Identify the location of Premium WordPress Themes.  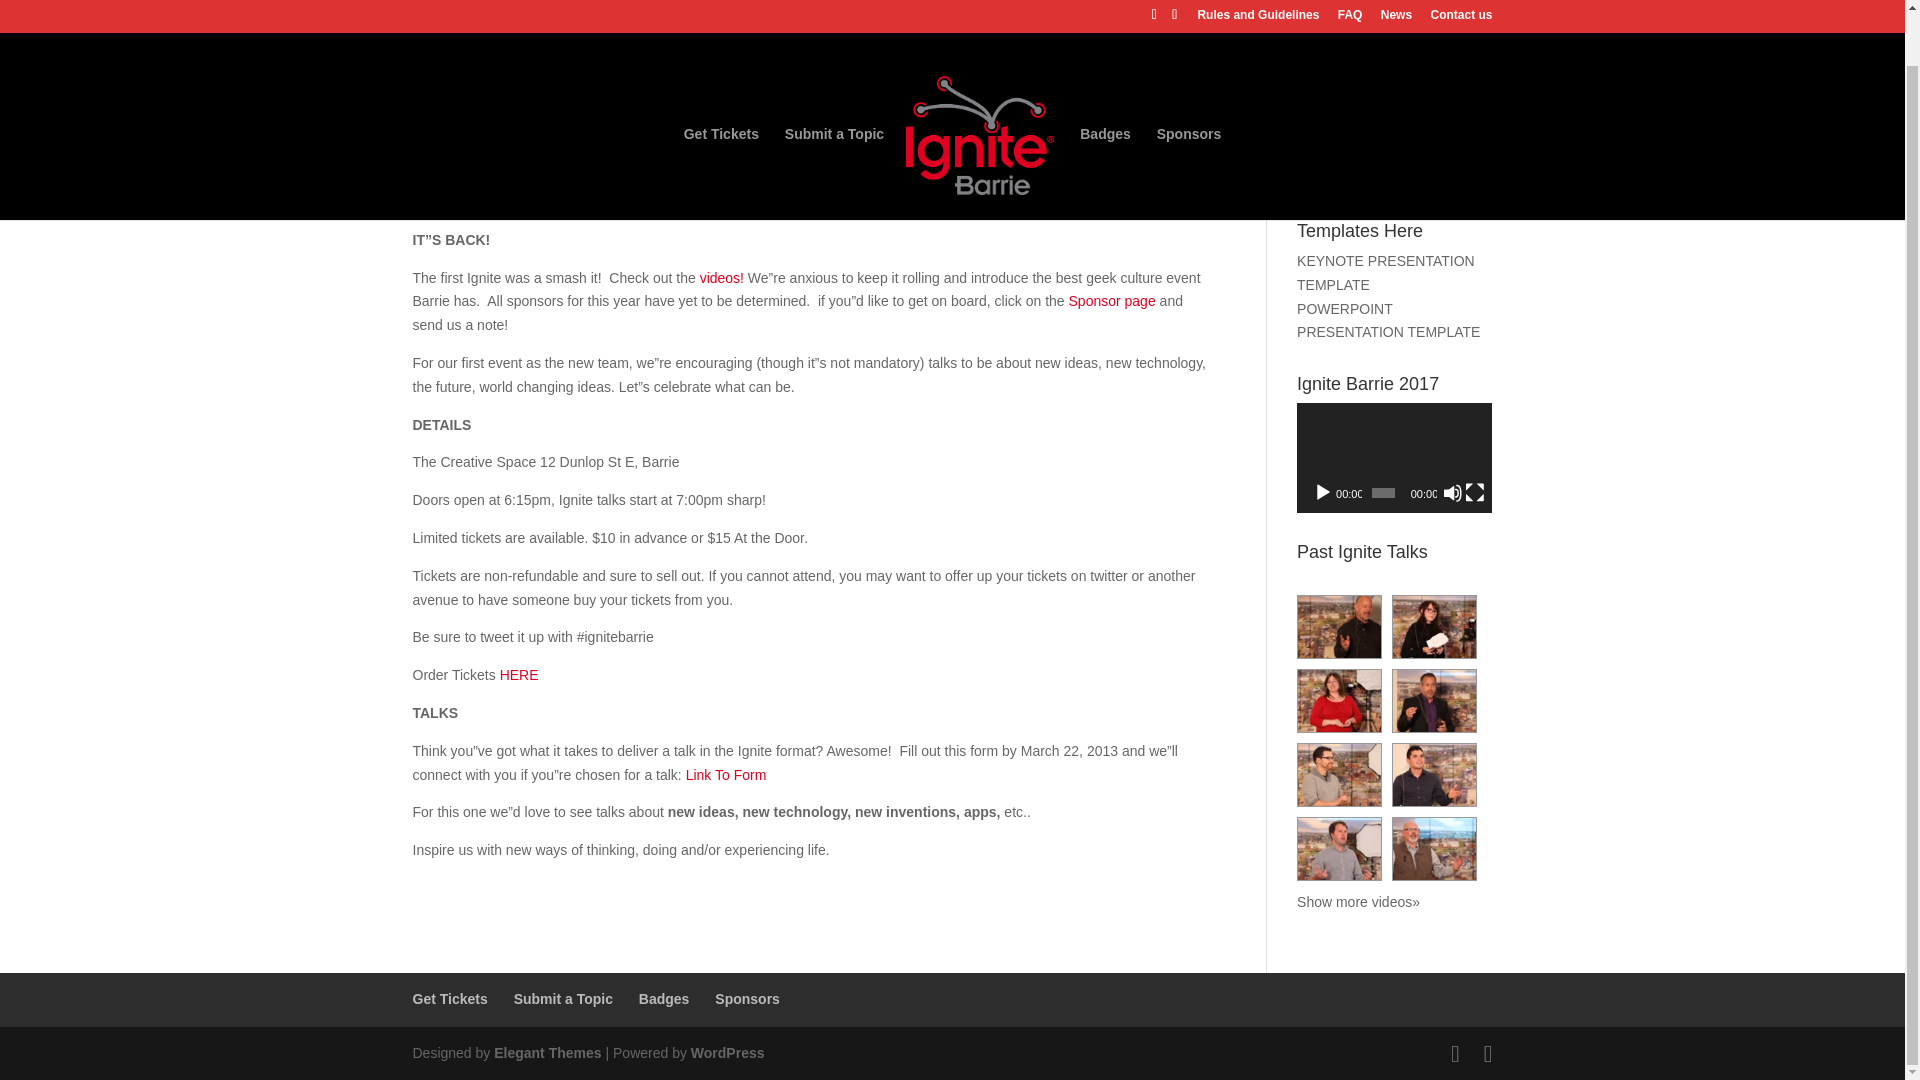
(546, 1052).